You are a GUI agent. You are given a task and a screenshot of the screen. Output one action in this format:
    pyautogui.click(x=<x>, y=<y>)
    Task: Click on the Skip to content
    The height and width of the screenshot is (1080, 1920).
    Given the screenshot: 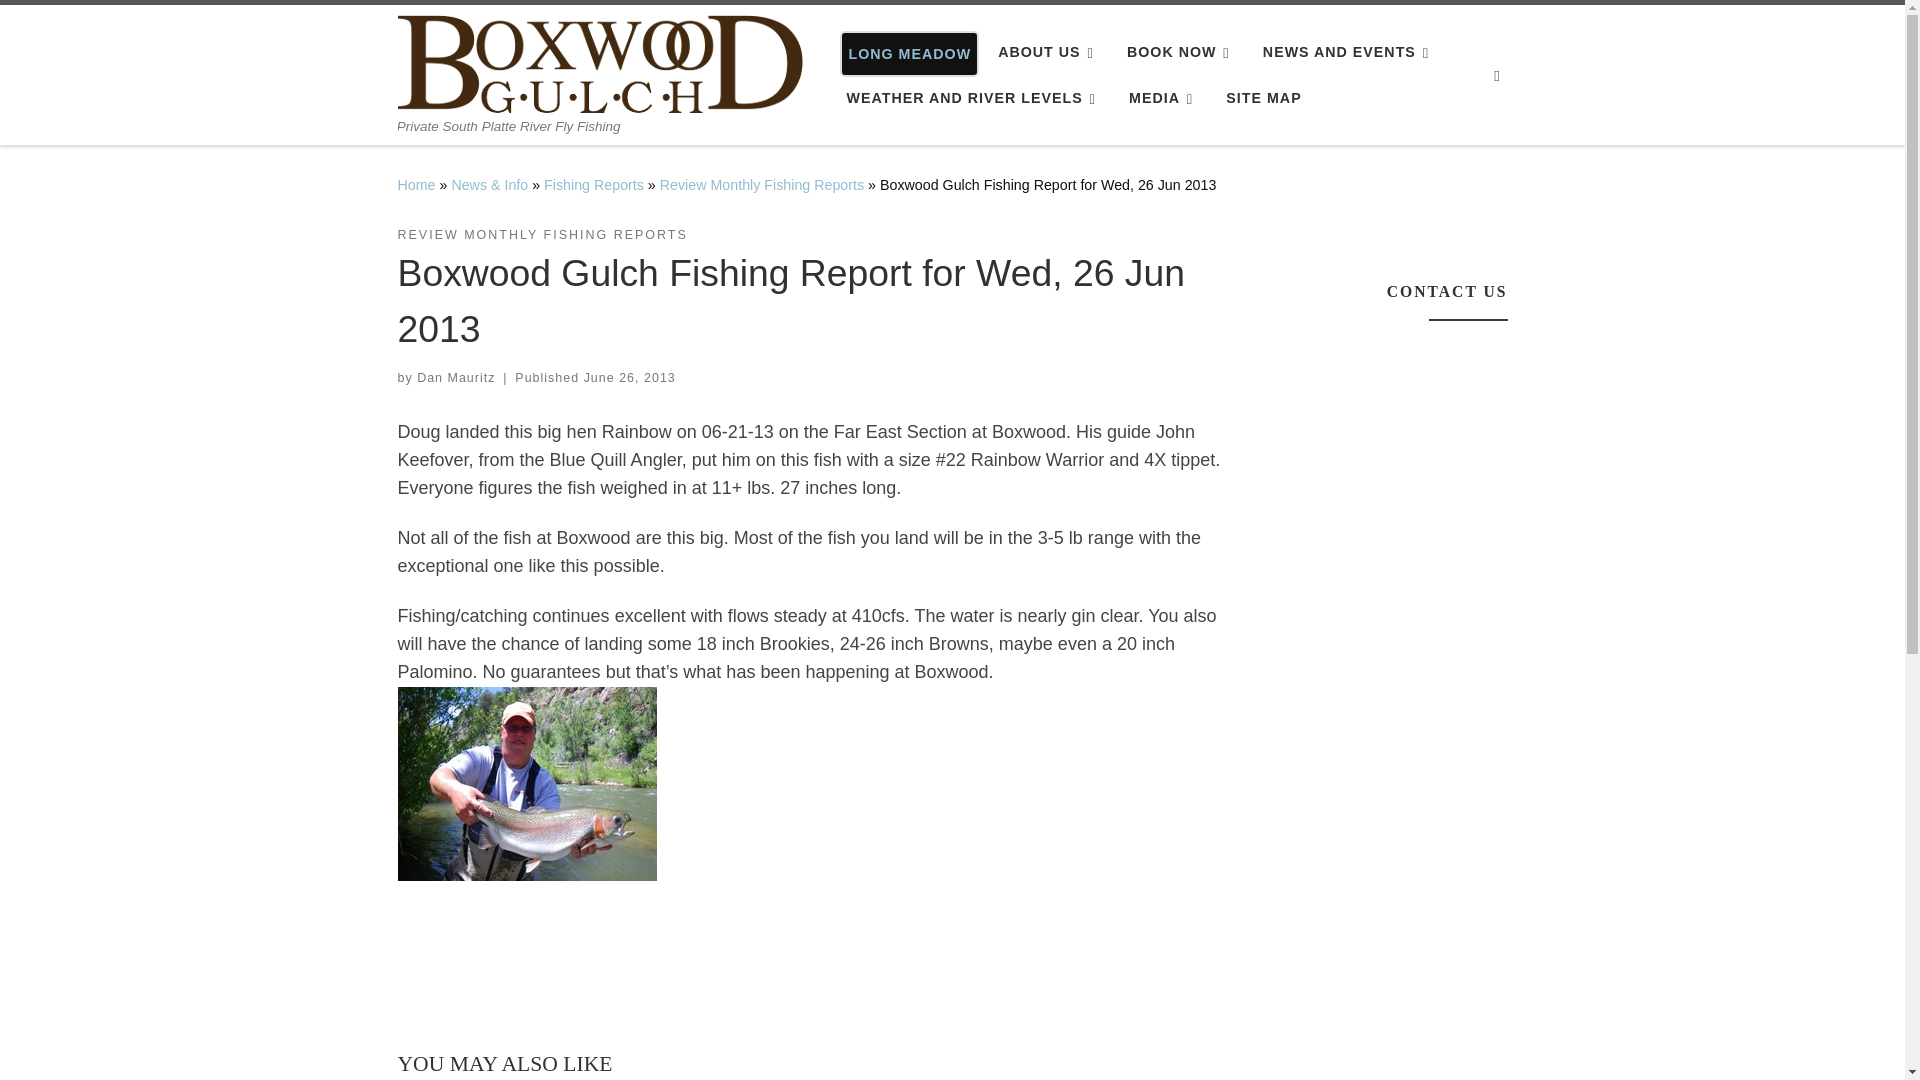 What is the action you would take?
    pyautogui.click(x=80, y=26)
    